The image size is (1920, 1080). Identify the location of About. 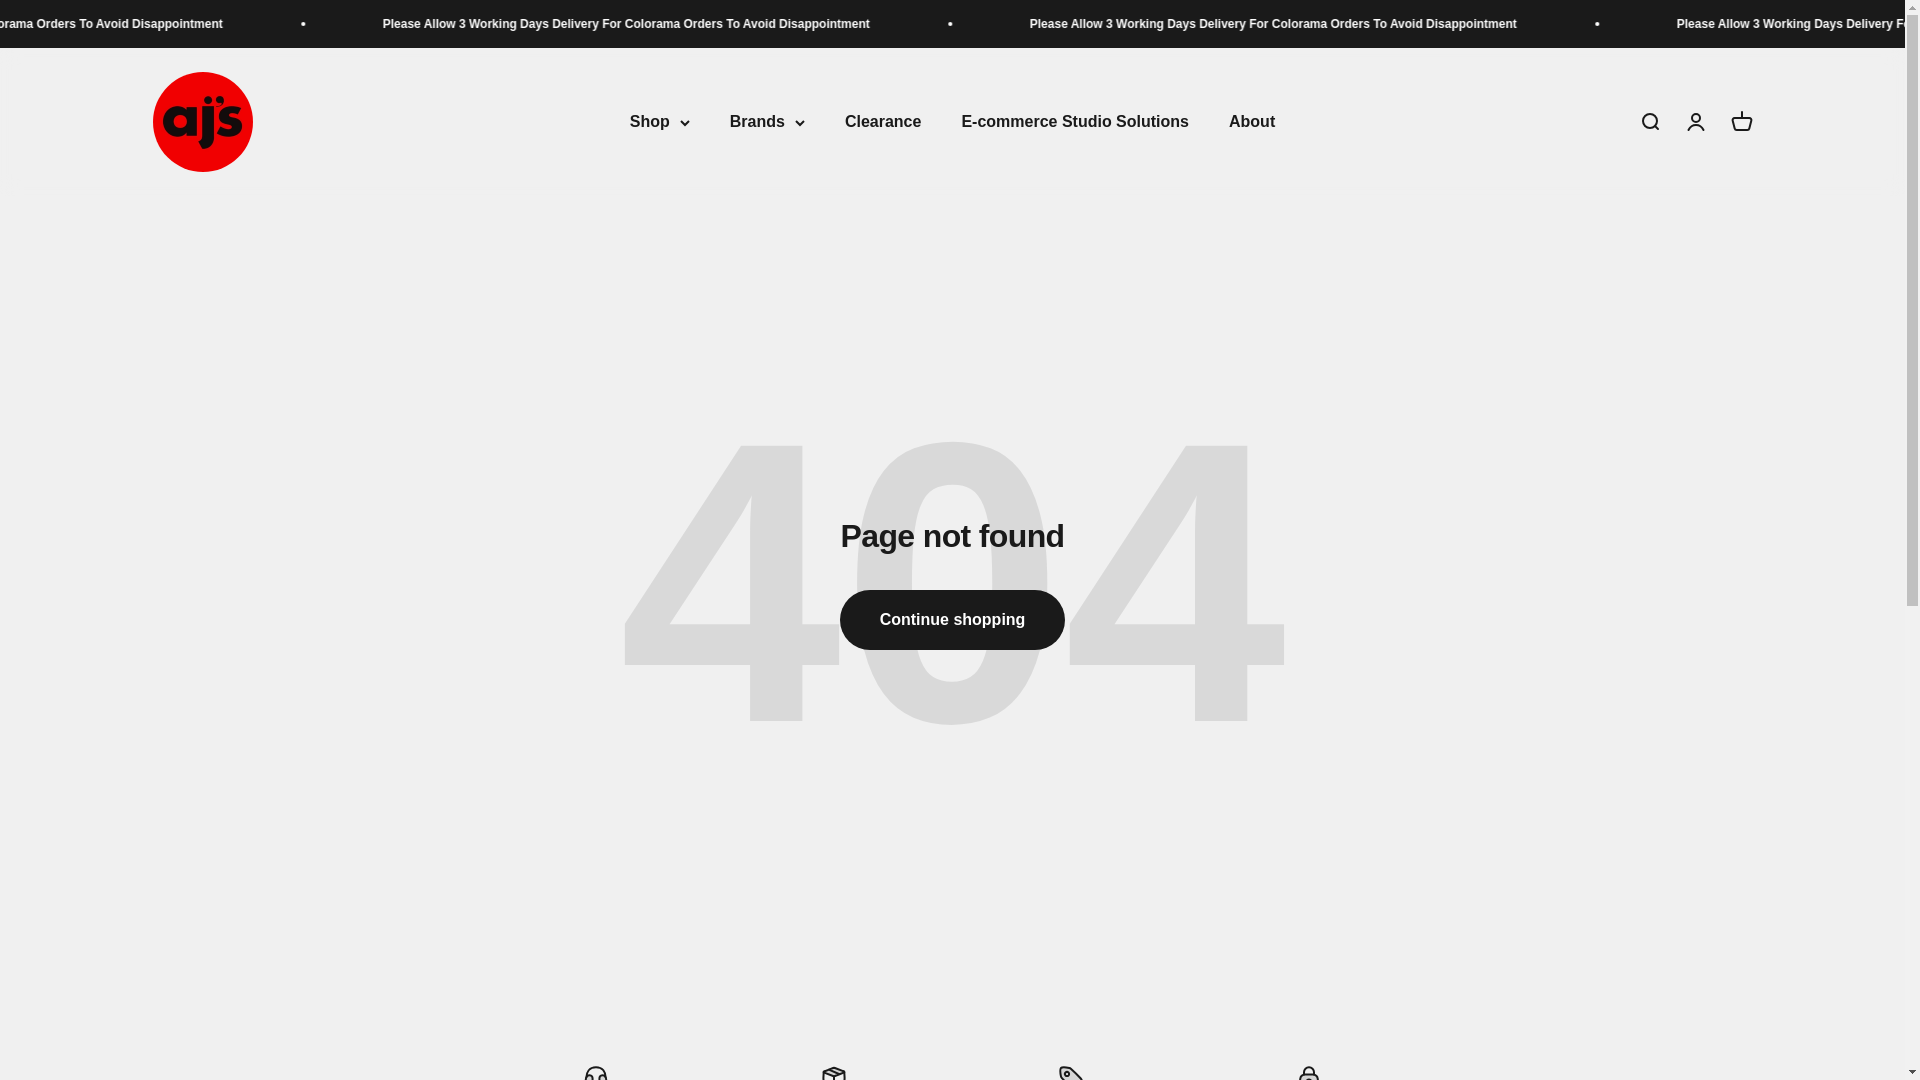
(1251, 122).